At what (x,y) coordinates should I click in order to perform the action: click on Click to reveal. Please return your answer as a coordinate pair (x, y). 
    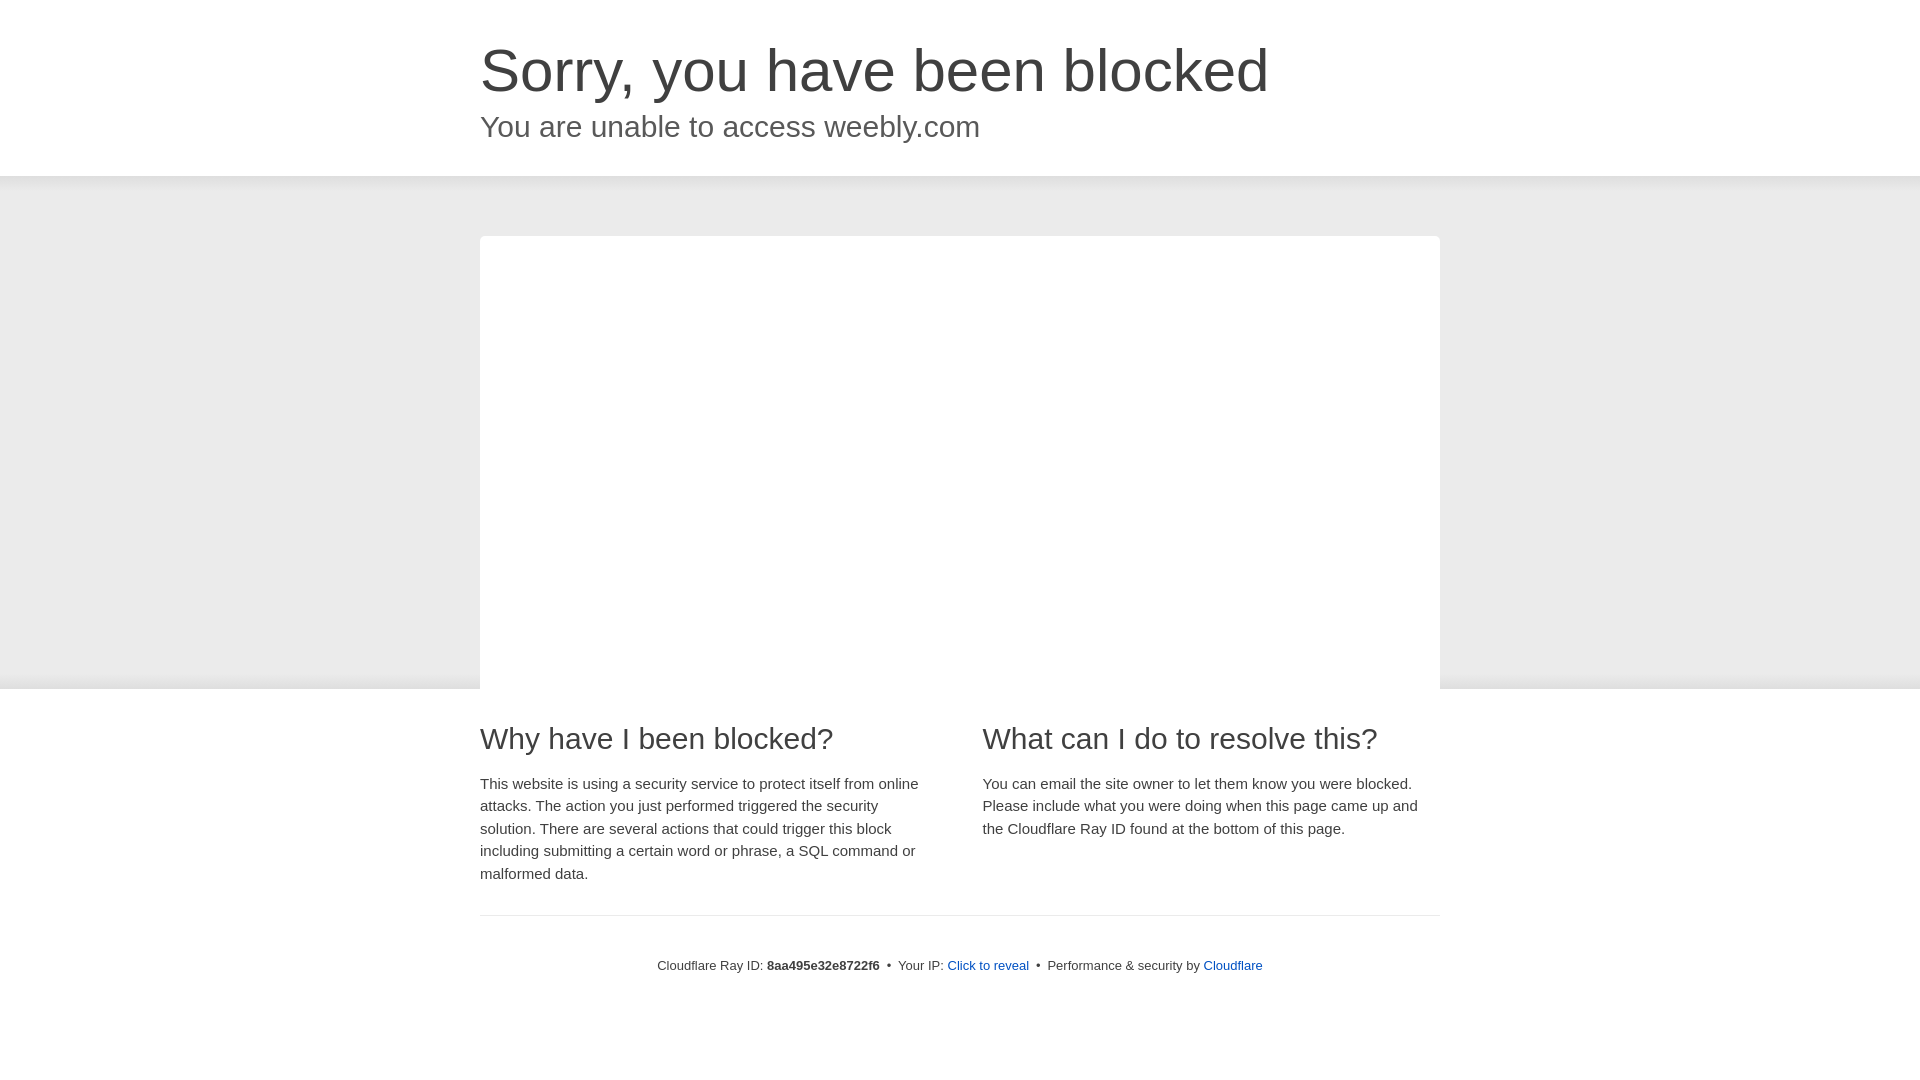
    Looking at the image, I should click on (988, 966).